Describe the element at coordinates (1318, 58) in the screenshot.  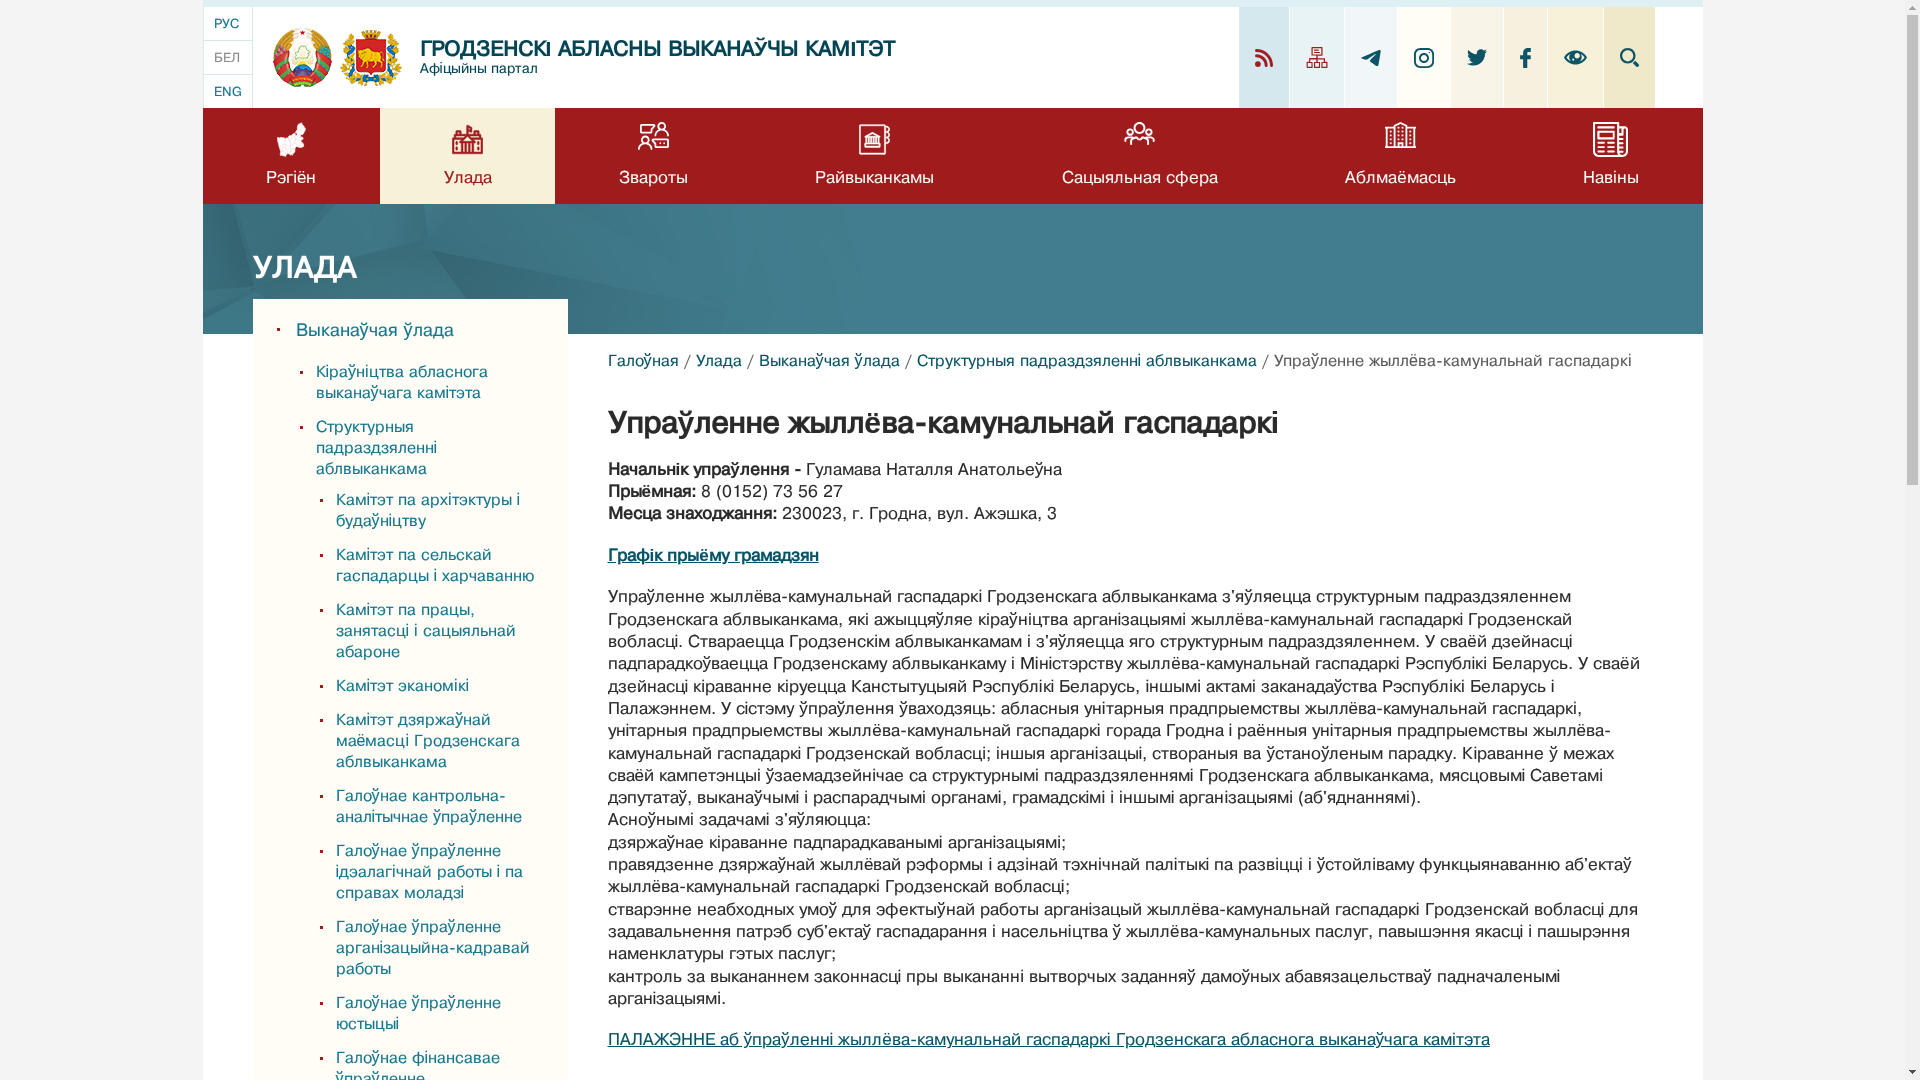
I see `sitemap` at that location.